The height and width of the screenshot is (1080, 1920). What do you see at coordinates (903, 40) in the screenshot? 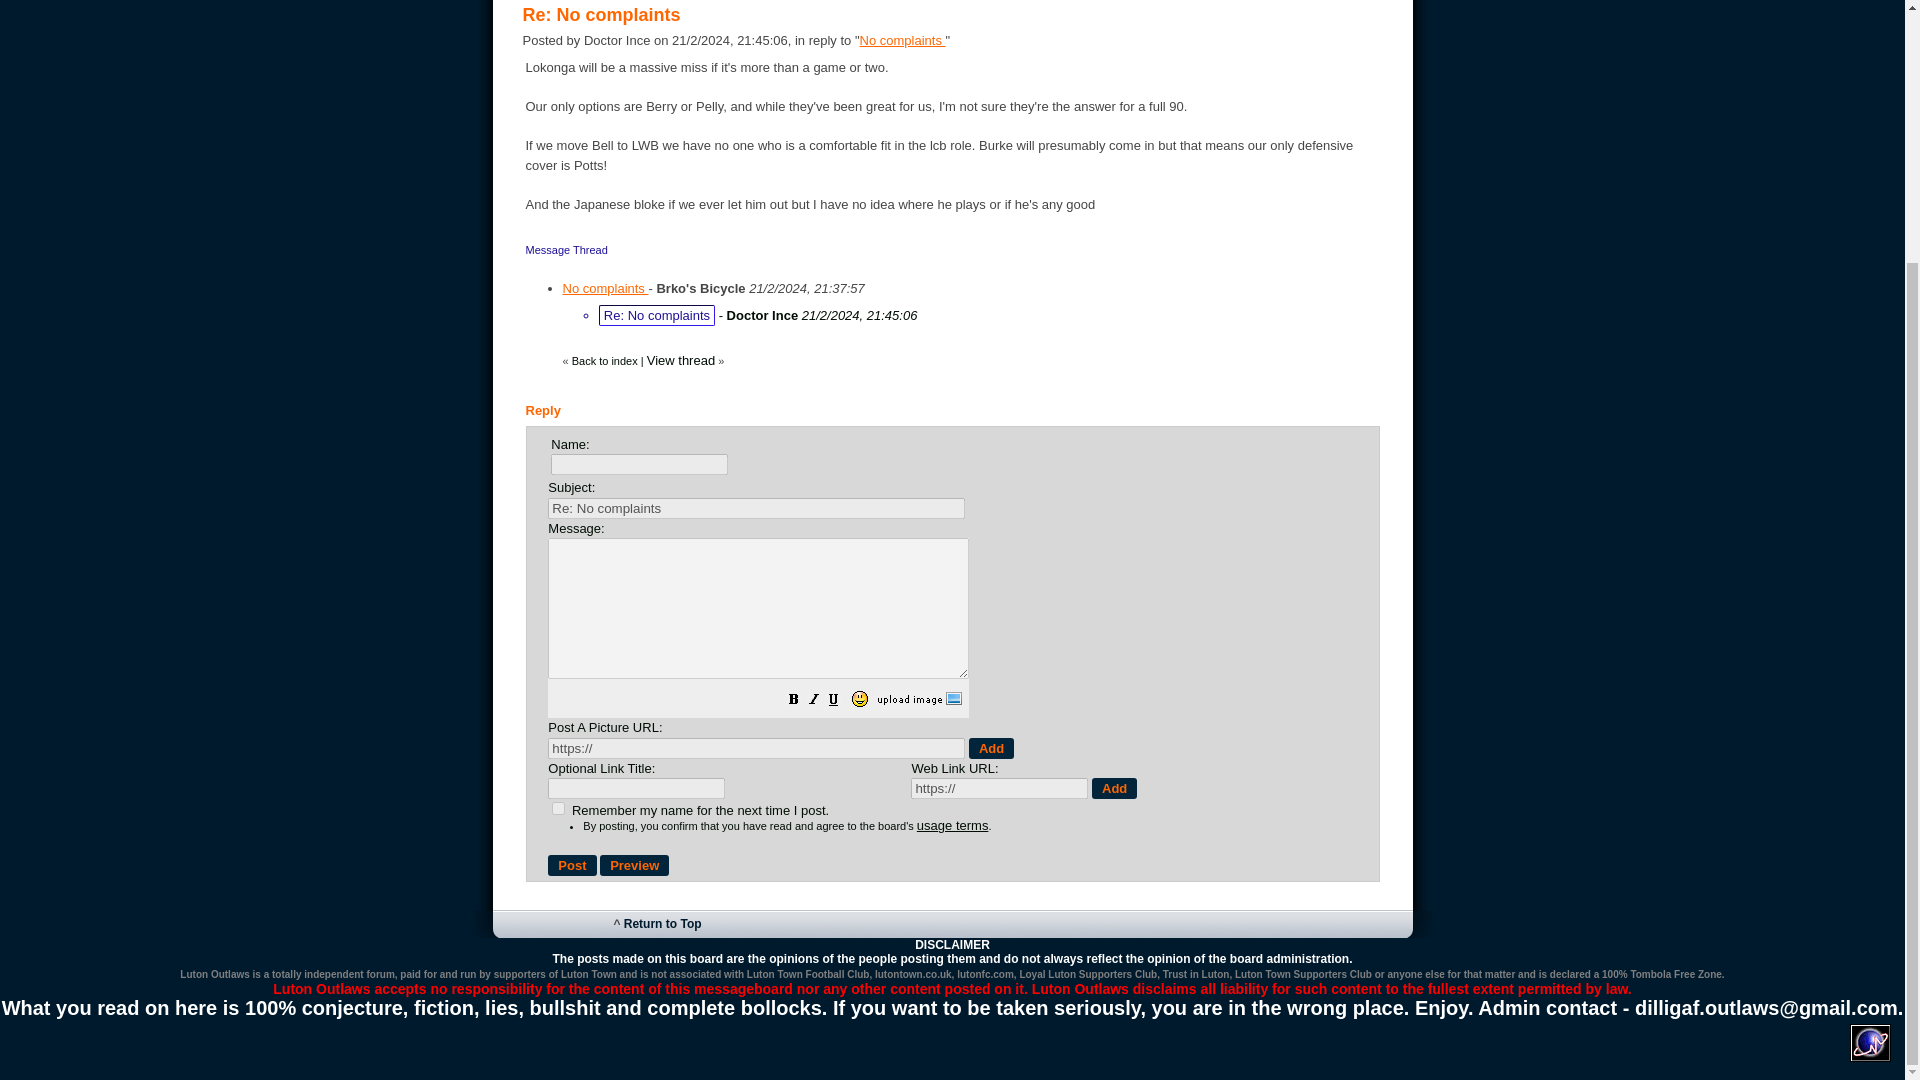
I see `No complaints` at bounding box center [903, 40].